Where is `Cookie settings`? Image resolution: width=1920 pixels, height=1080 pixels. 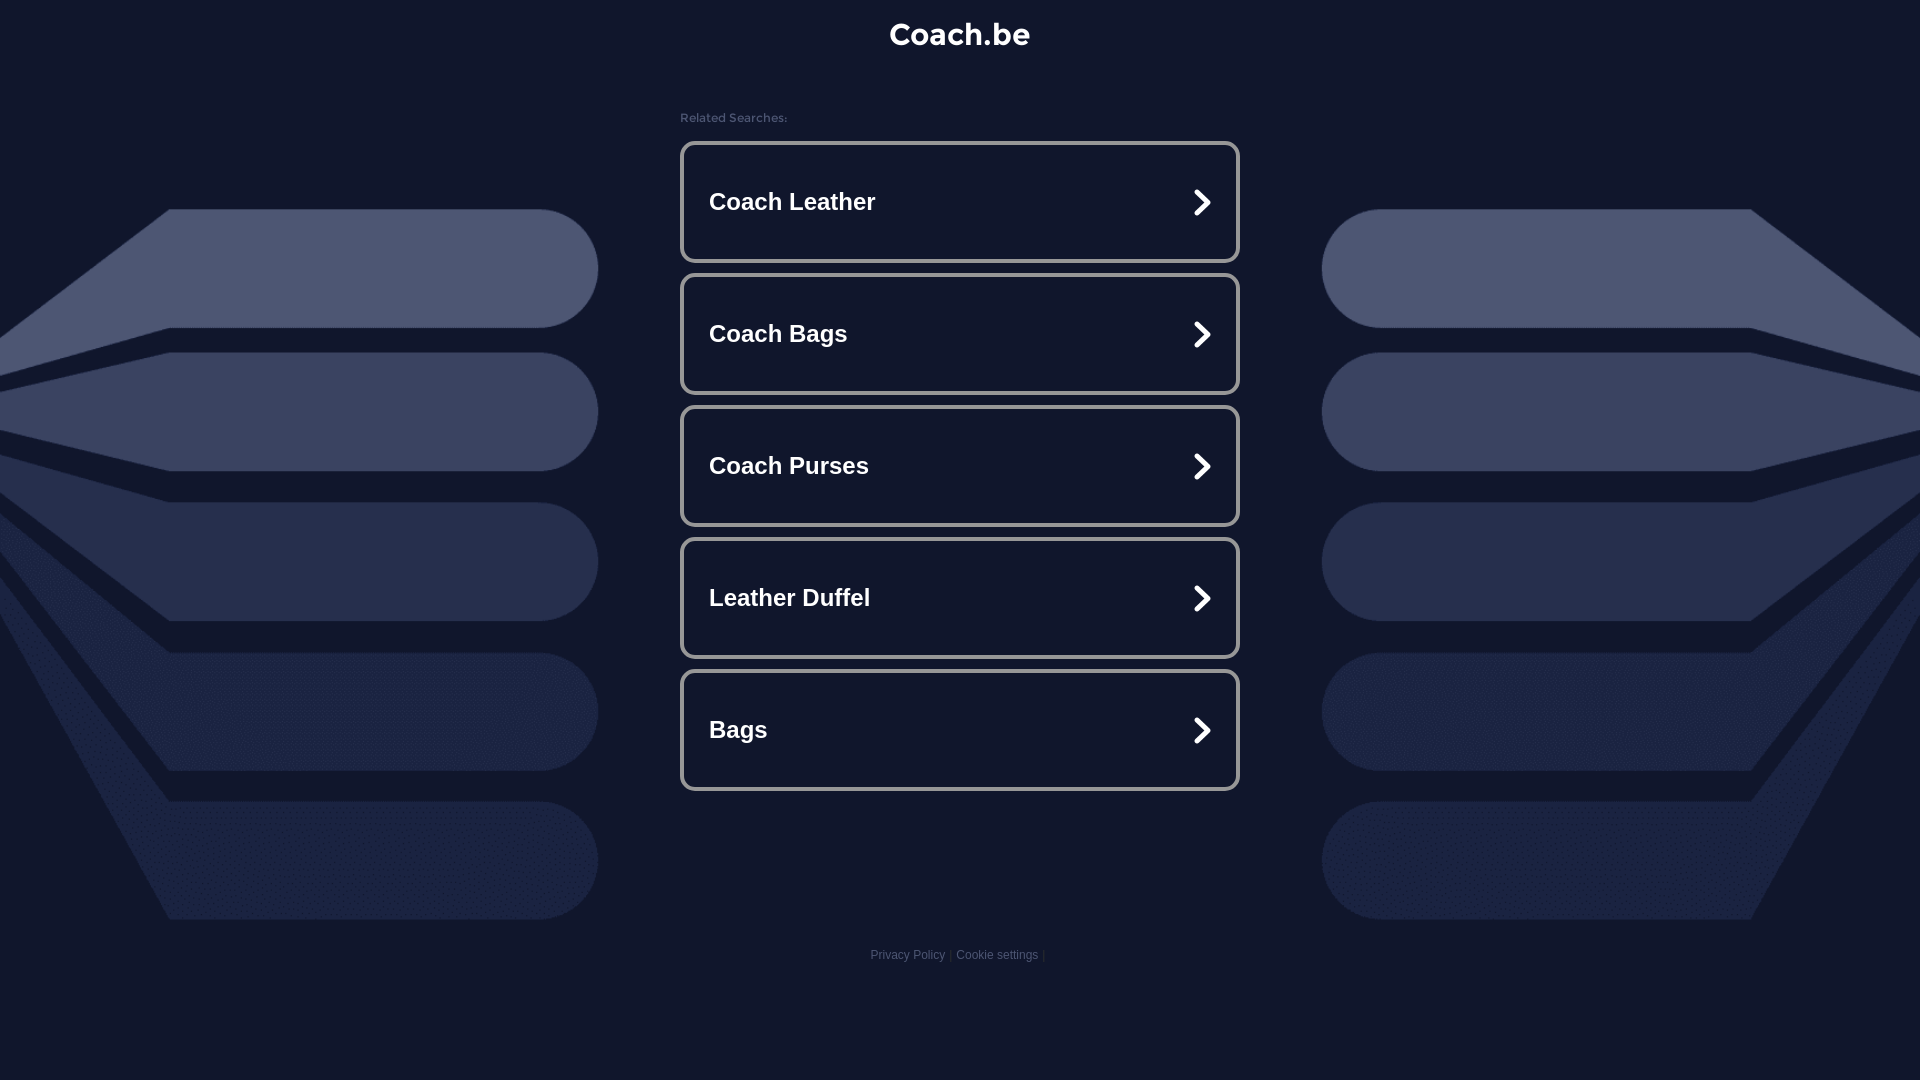
Cookie settings is located at coordinates (997, 955).